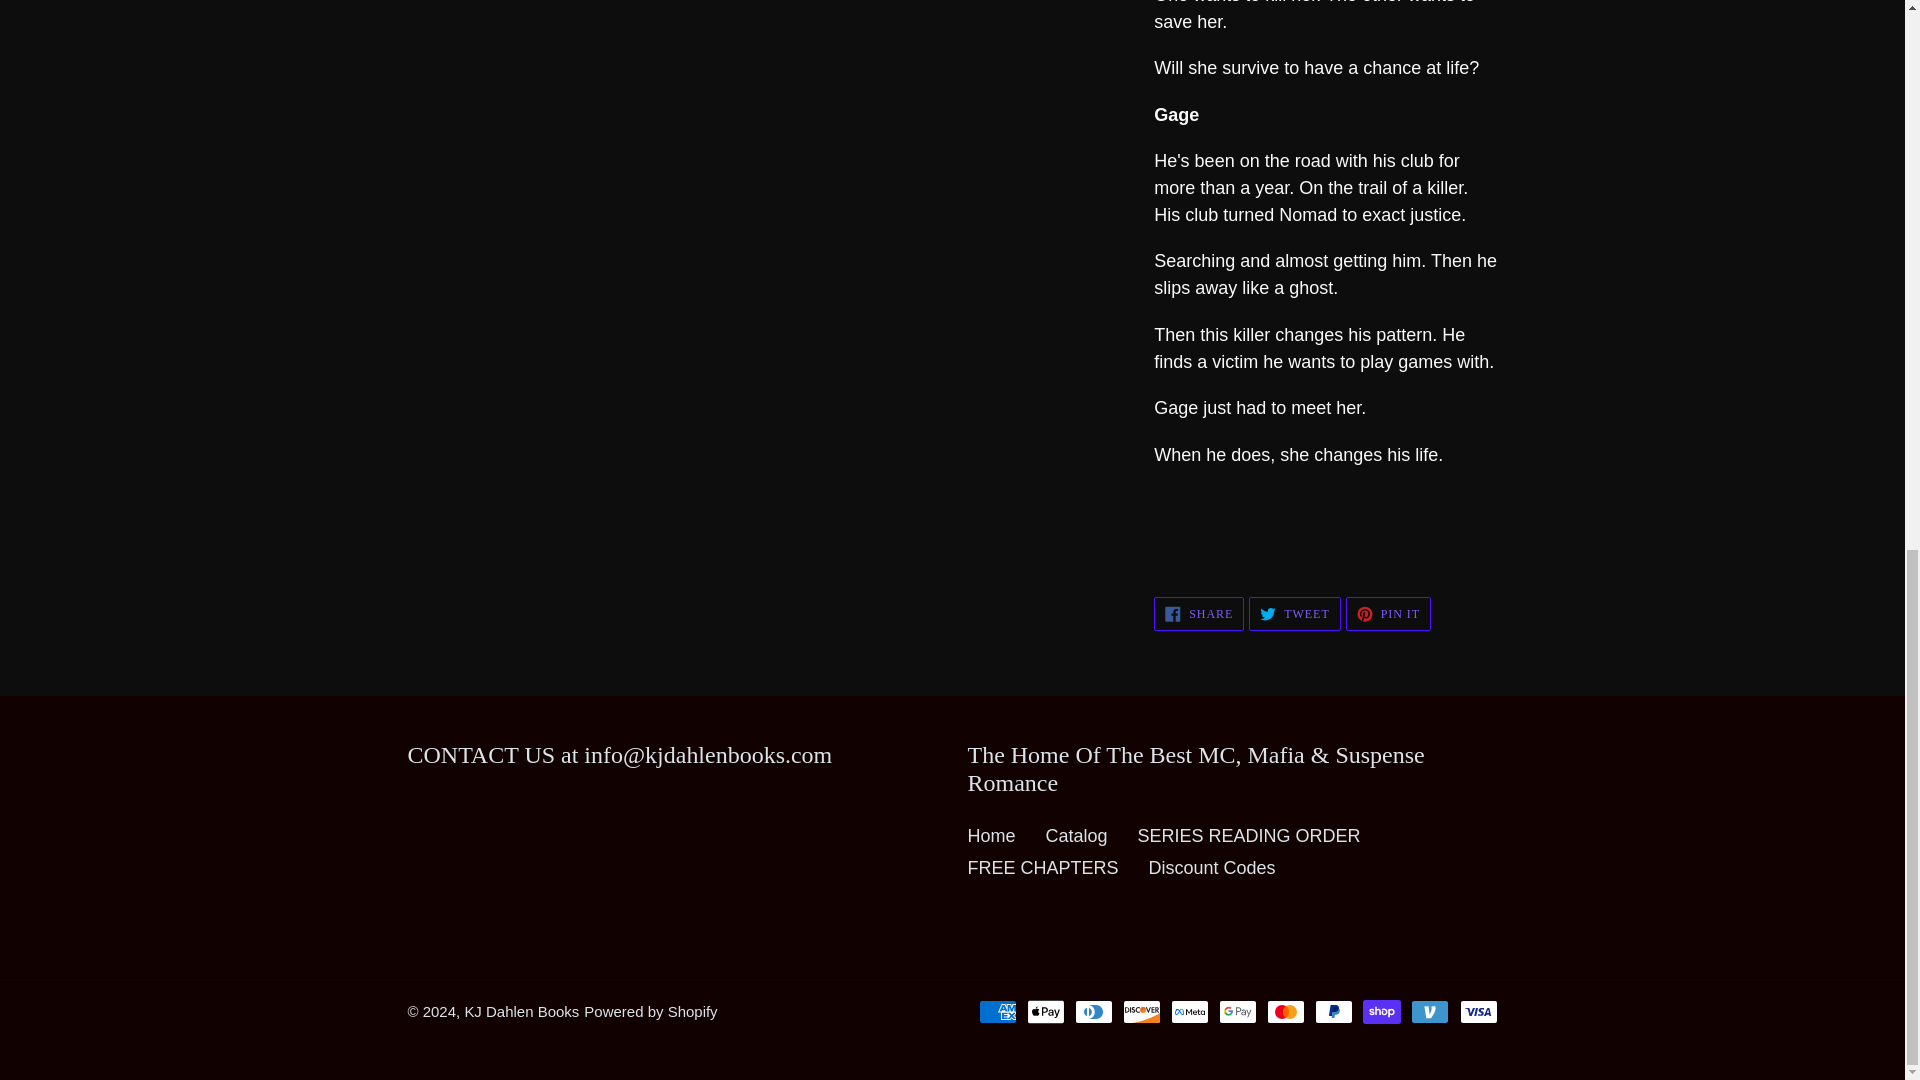 This screenshot has height=1080, width=1920. Describe the element at coordinates (1076, 836) in the screenshot. I see `Home` at that location.